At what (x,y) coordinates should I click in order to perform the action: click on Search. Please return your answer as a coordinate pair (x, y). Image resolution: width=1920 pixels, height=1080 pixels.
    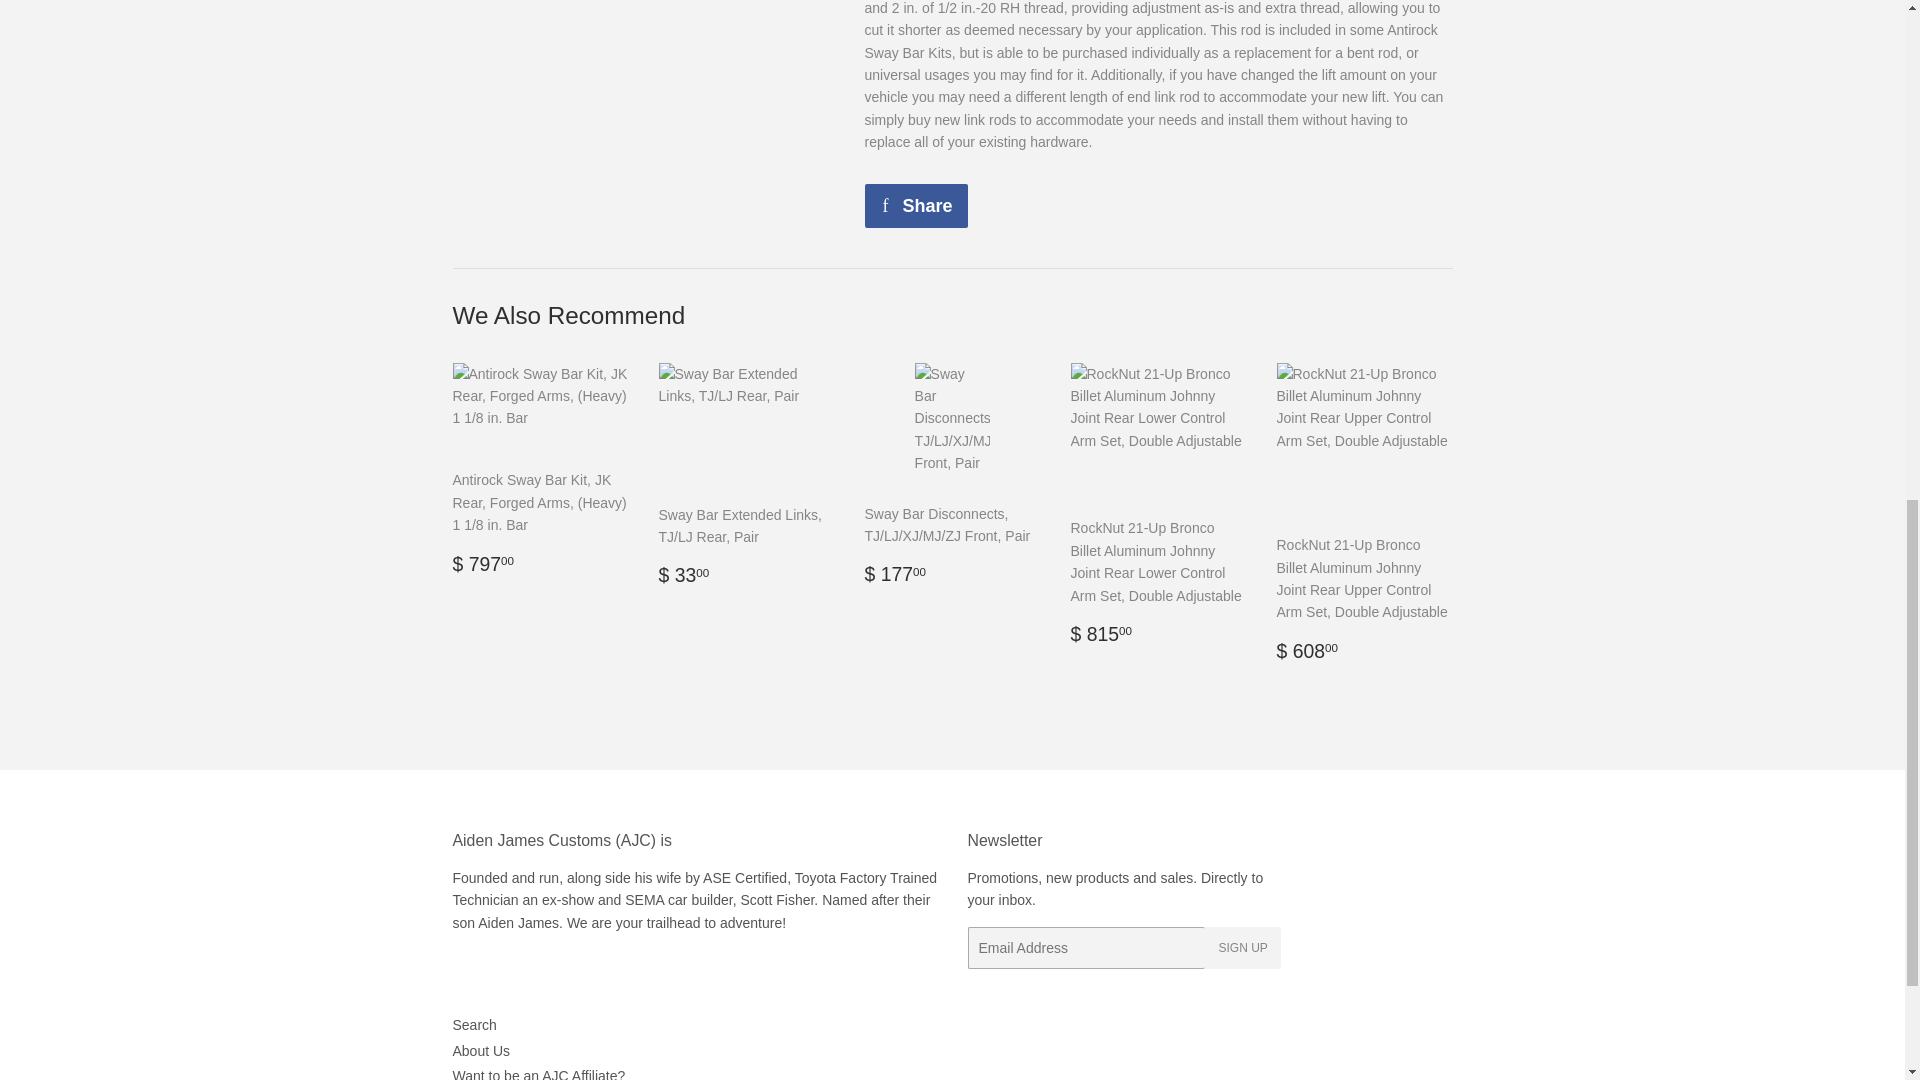
    Looking at the image, I should click on (473, 1024).